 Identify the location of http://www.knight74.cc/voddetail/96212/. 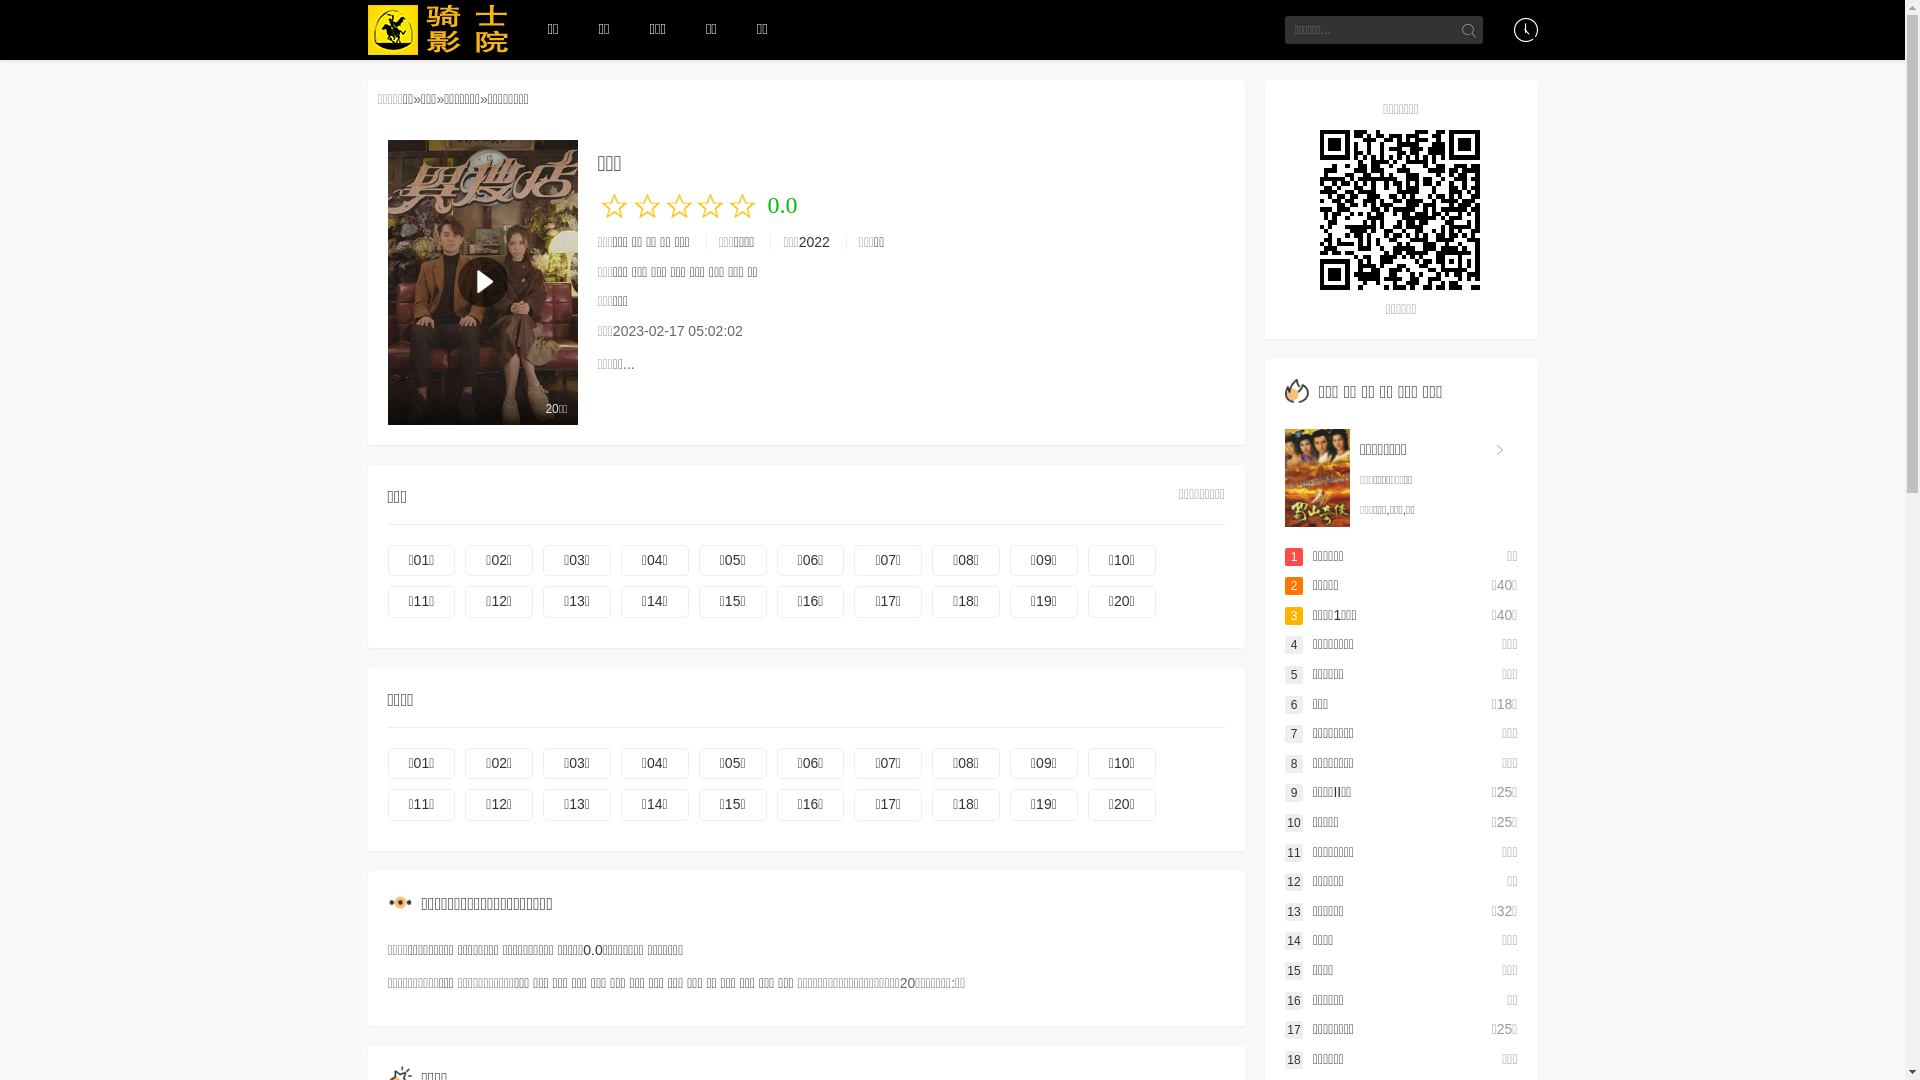
(1402, 210).